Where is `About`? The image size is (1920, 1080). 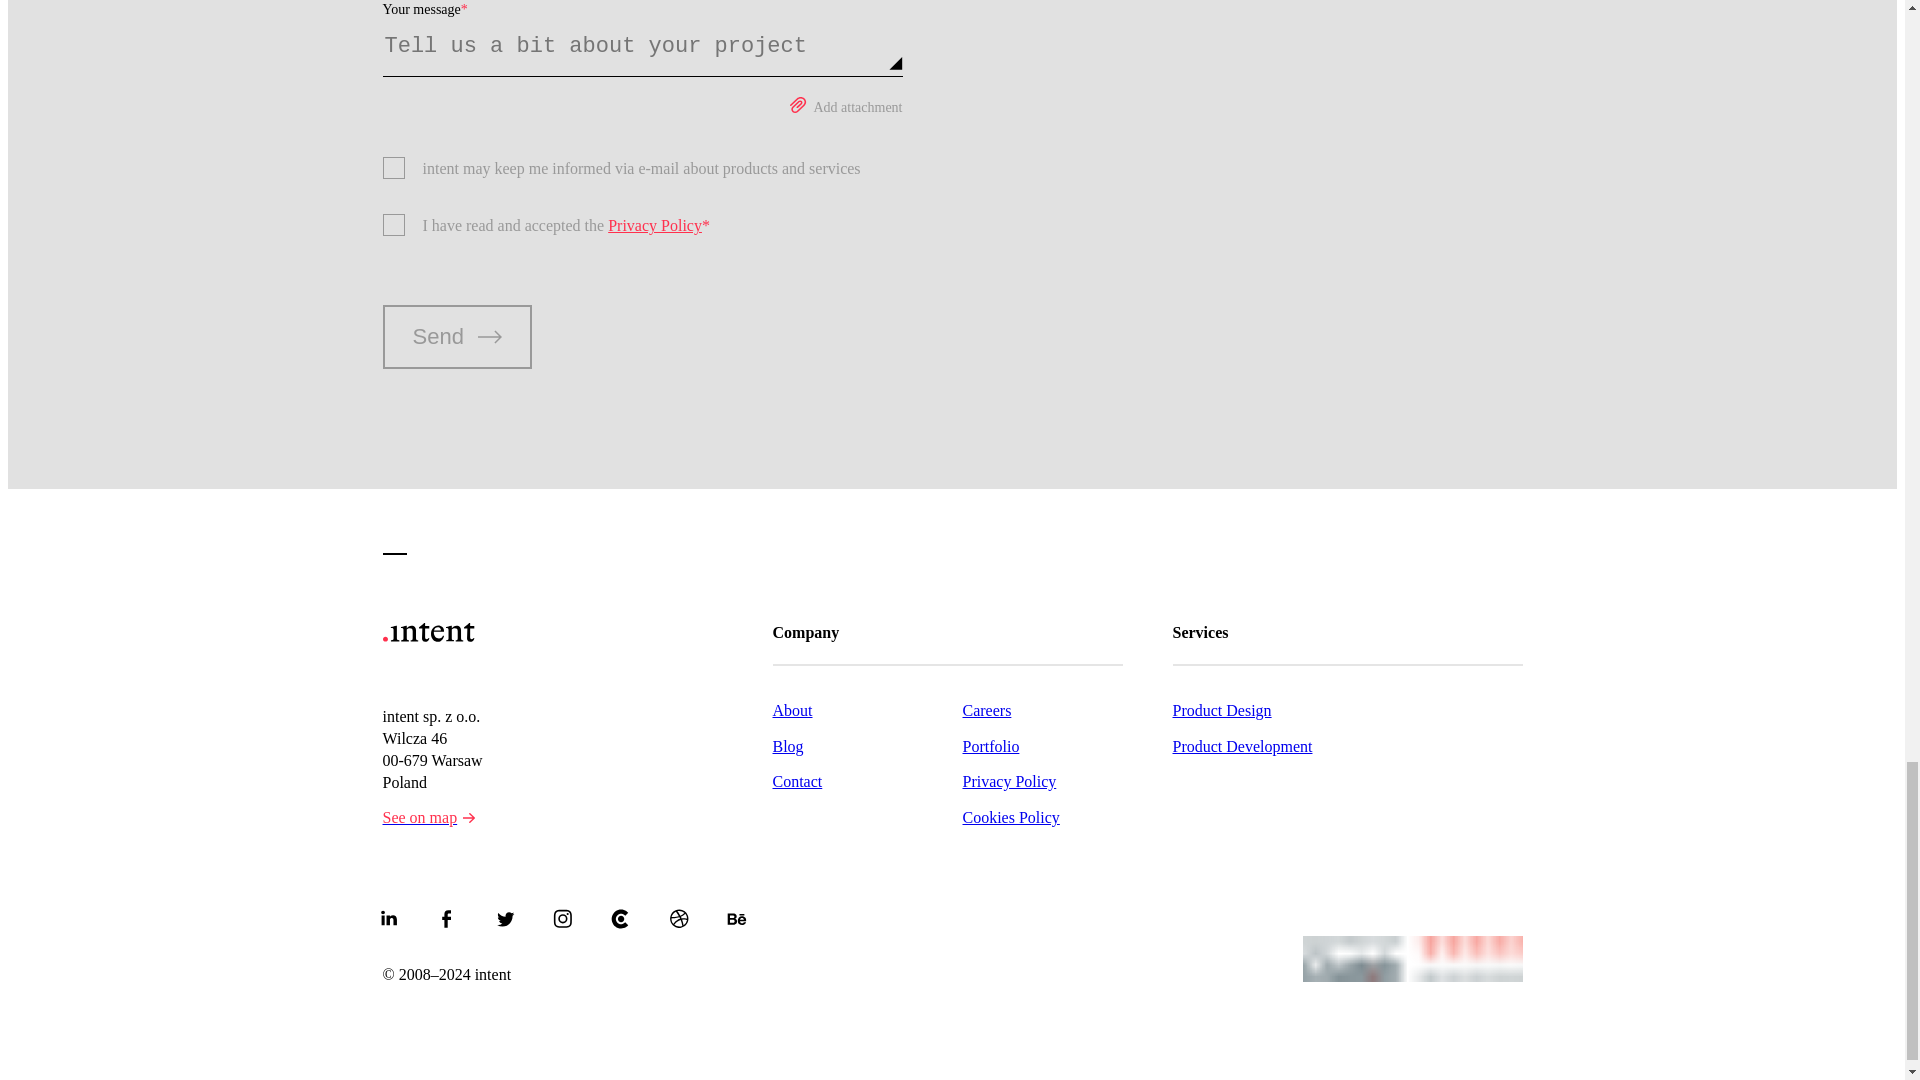 About is located at coordinates (866, 708).